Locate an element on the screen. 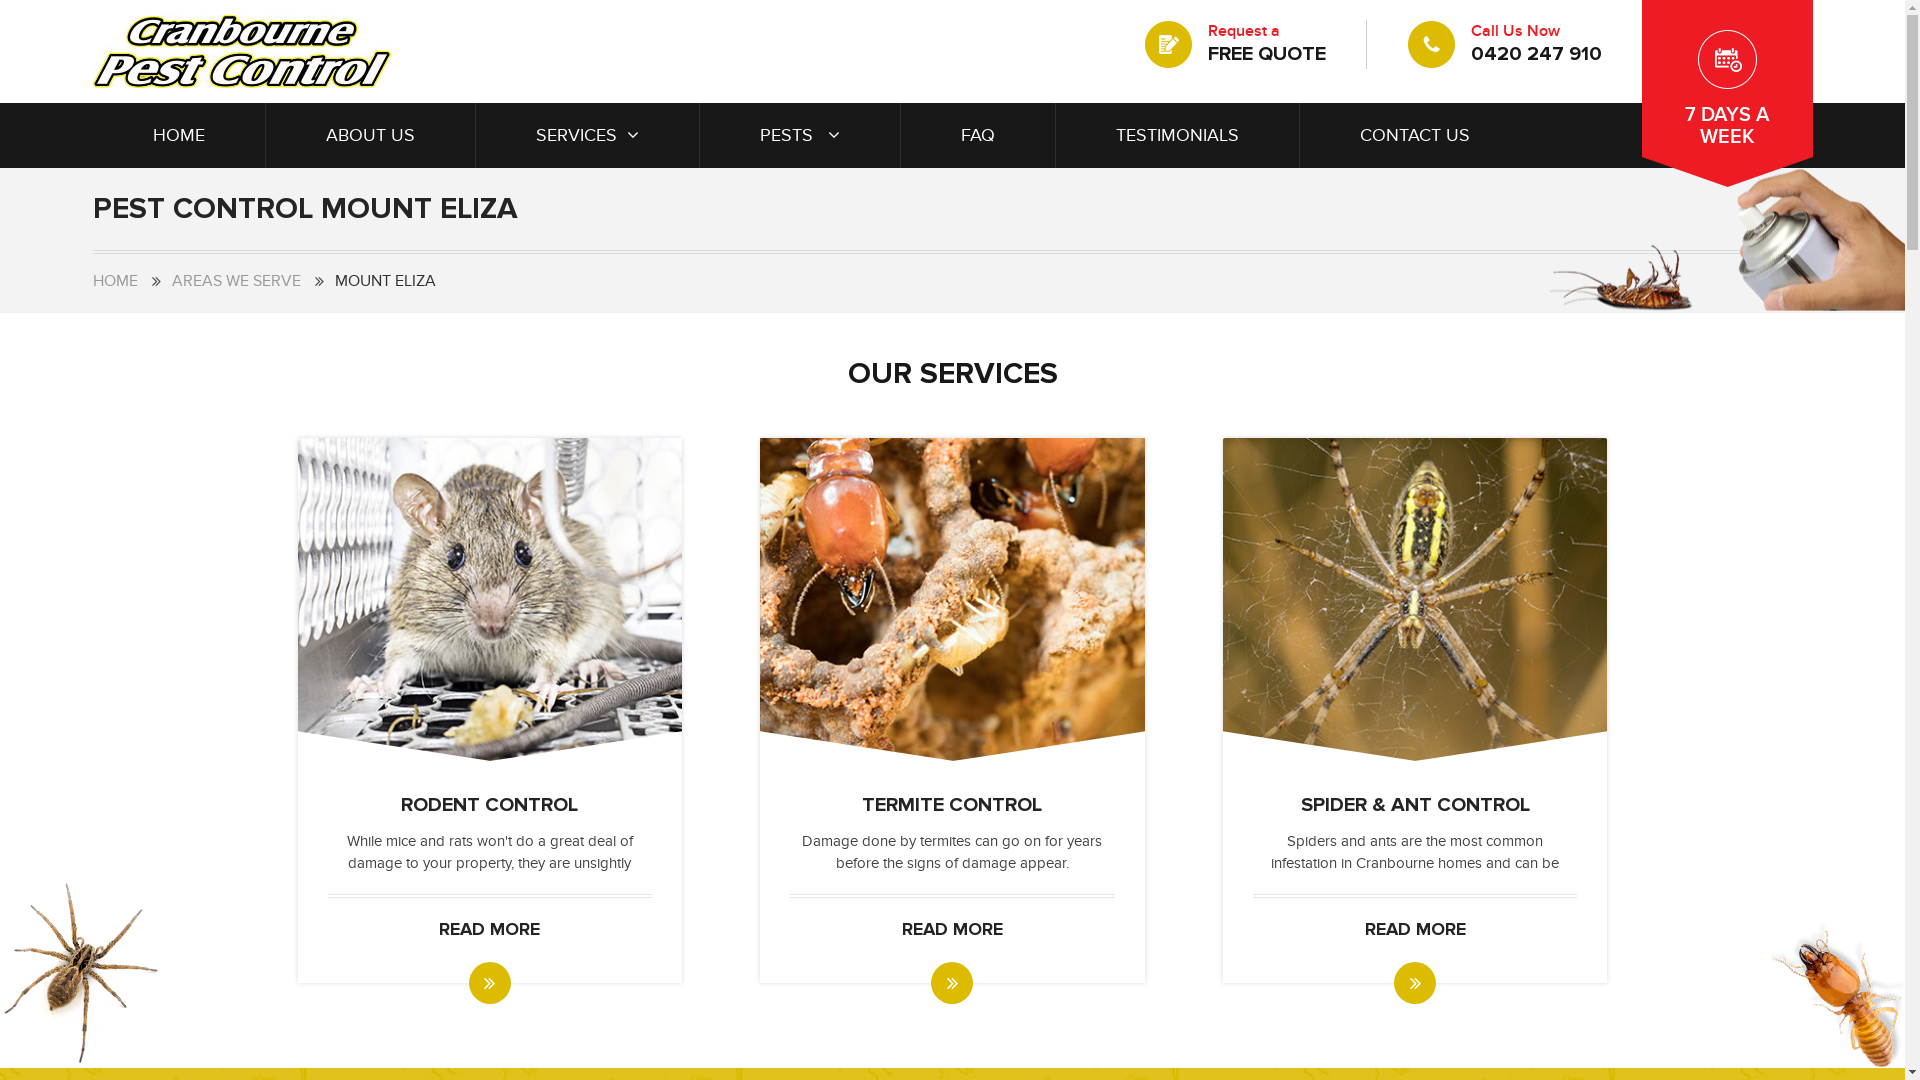 The image size is (1920, 1080). Call Us Now
0420 247 910 is located at coordinates (1504, 44).